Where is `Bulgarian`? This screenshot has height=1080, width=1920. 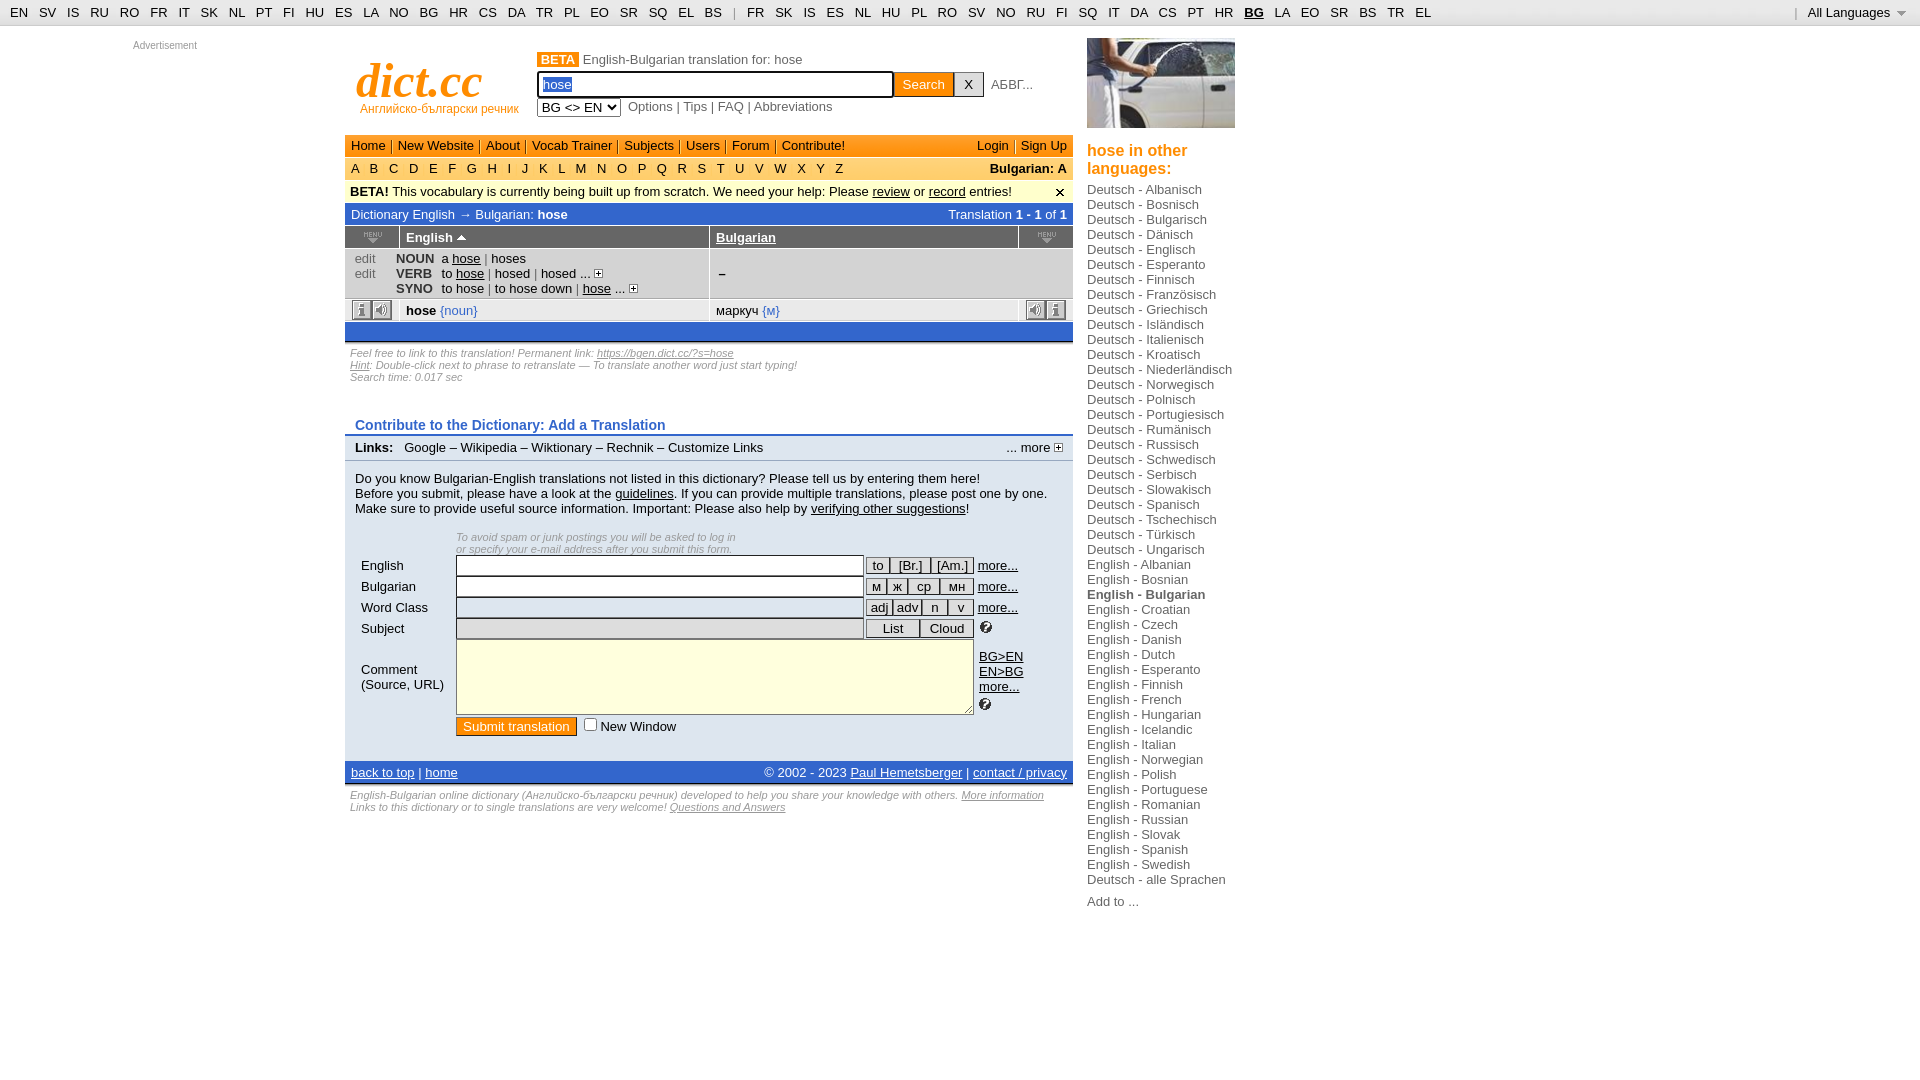
Bulgarian is located at coordinates (746, 238).